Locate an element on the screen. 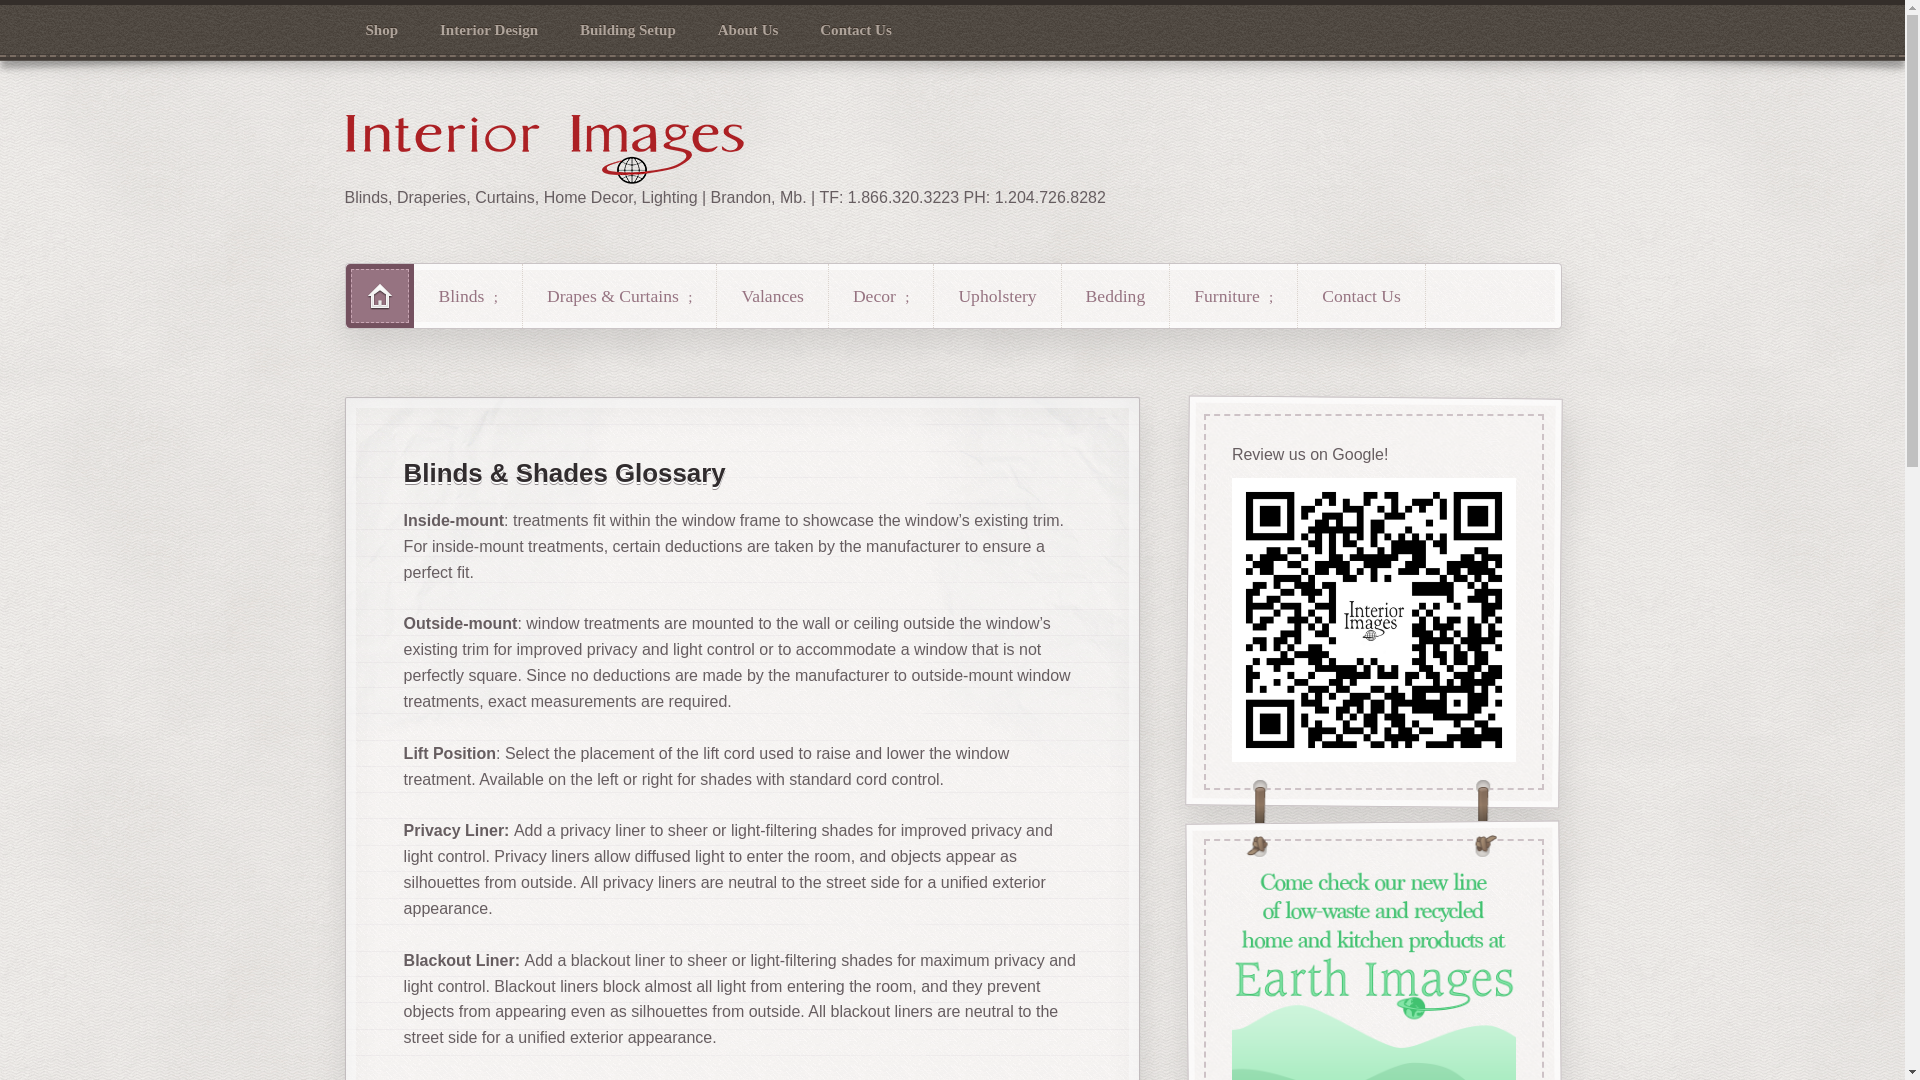 This screenshot has height=1080, width=1920. Valances is located at coordinates (772, 296).